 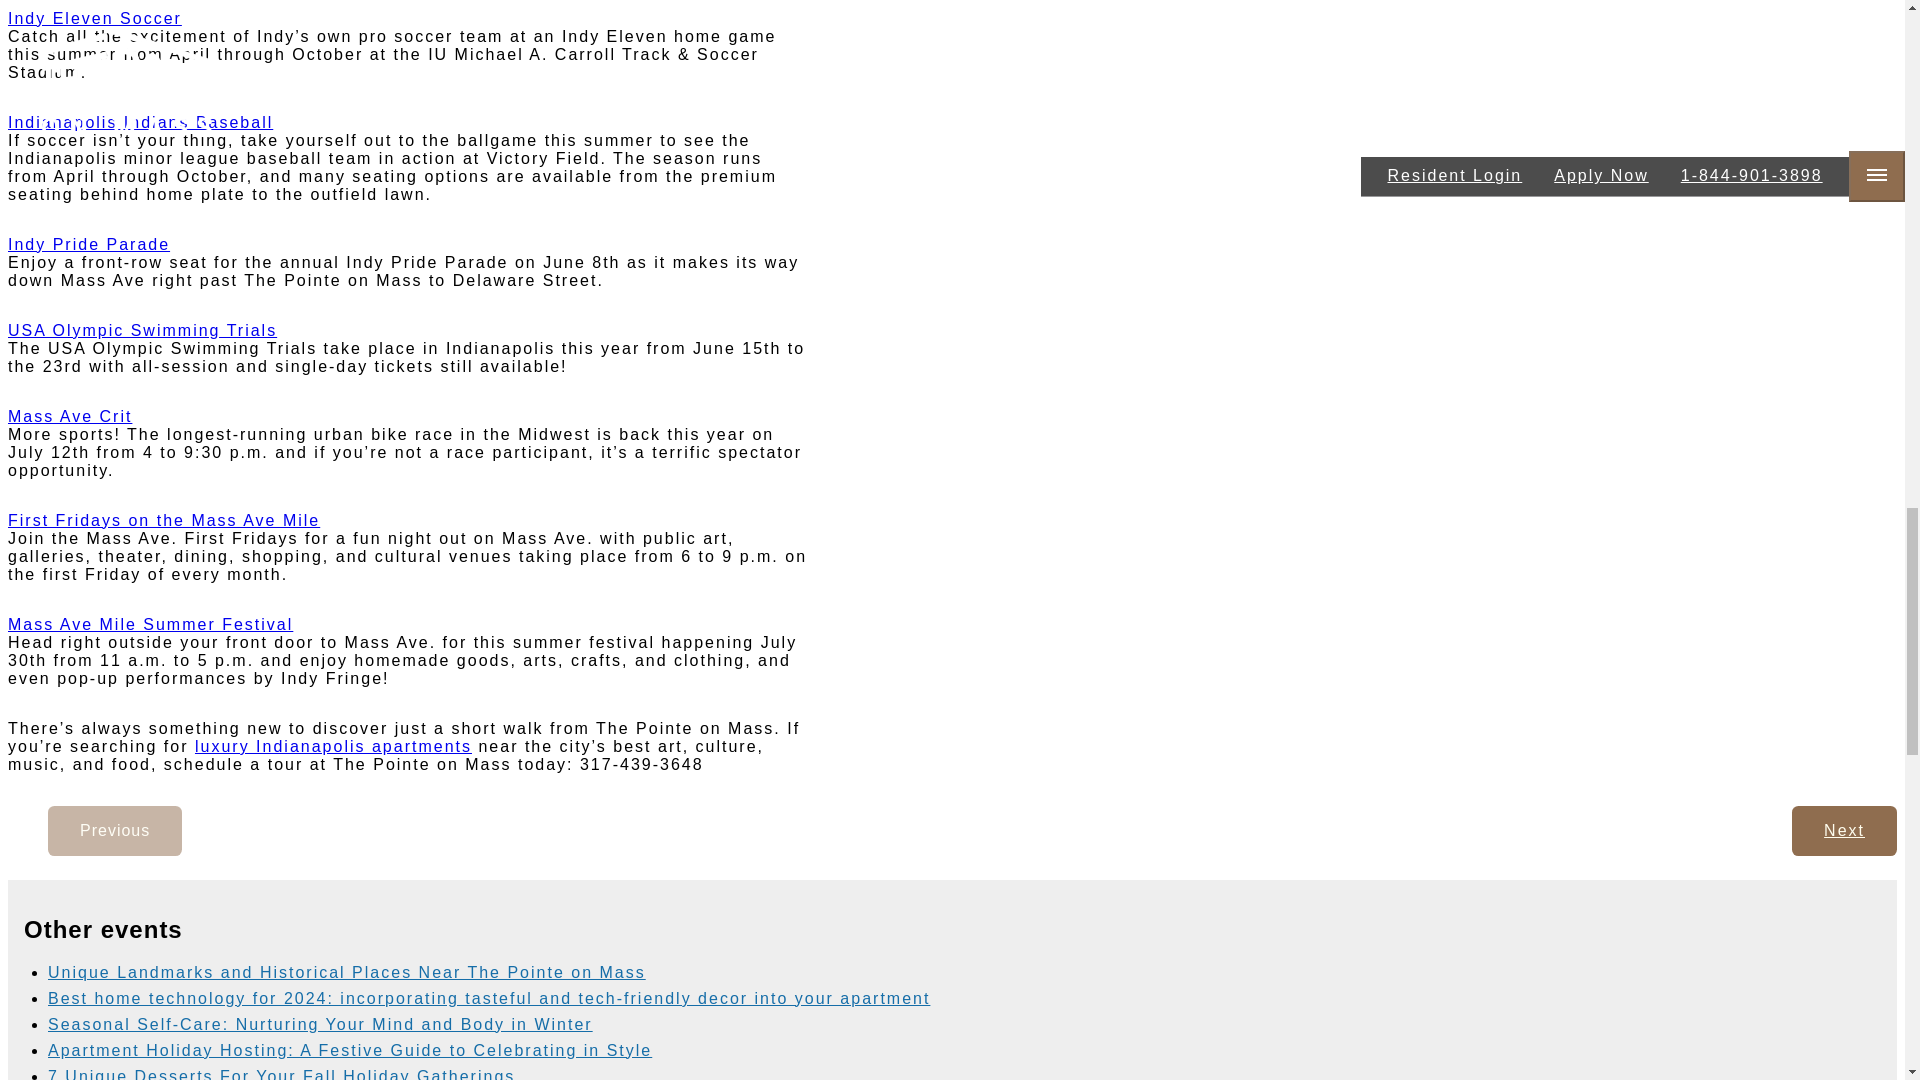 What do you see at coordinates (150, 624) in the screenshot?
I see `Mass Ave Mile Summer Festival` at bounding box center [150, 624].